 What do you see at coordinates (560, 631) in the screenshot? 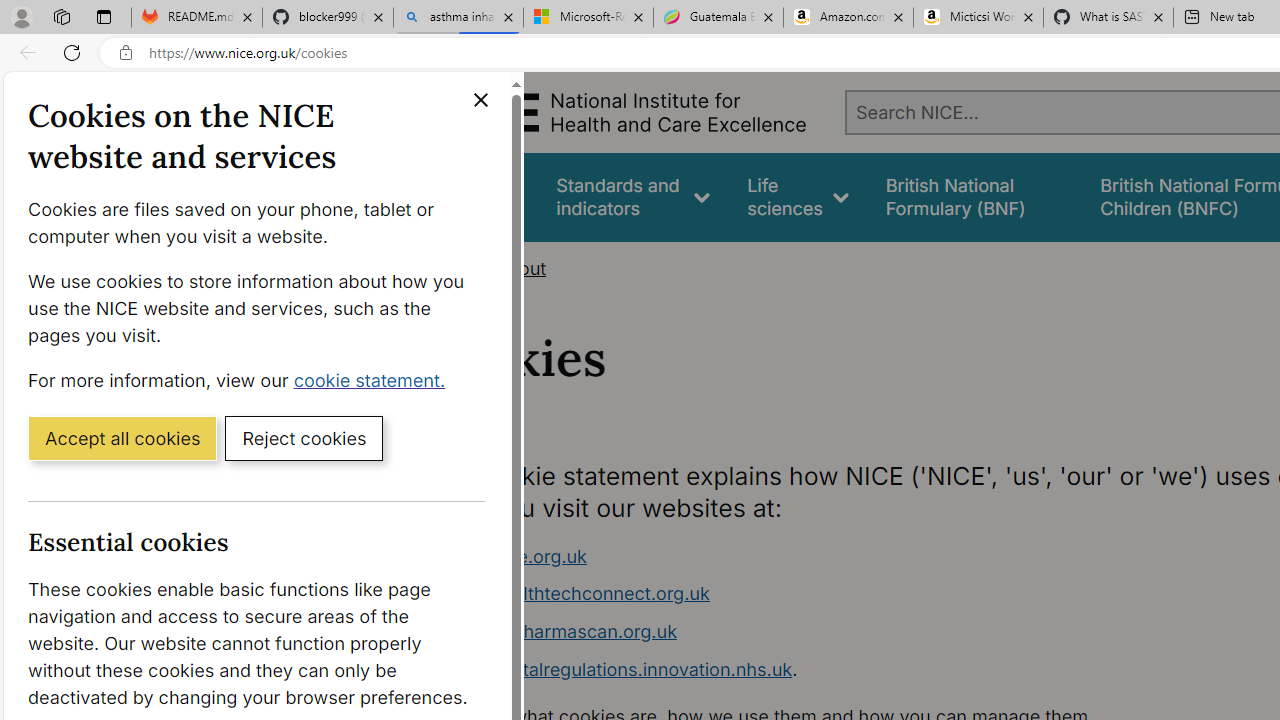
I see `www.ukpharmascan.org.uk` at bounding box center [560, 631].